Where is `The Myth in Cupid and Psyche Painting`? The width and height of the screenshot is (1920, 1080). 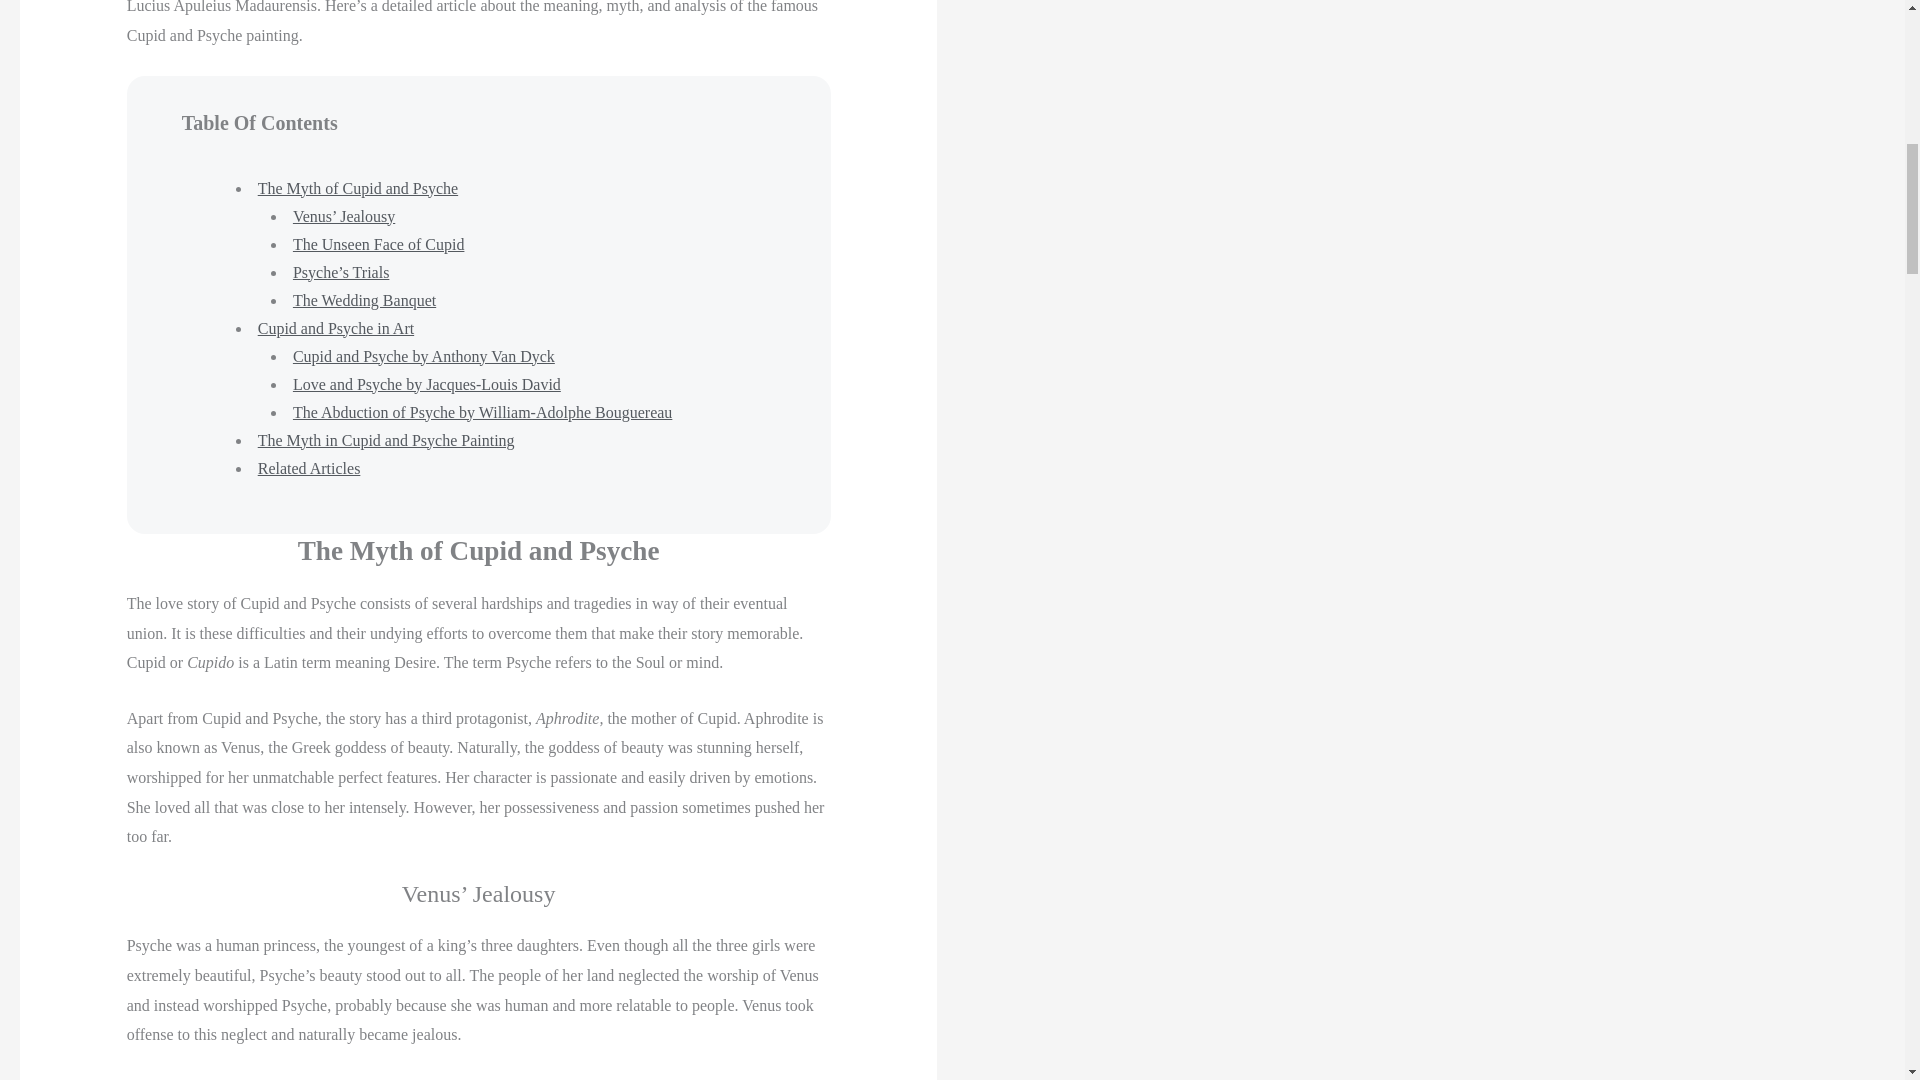
The Myth in Cupid and Psyche Painting is located at coordinates (386, 440).